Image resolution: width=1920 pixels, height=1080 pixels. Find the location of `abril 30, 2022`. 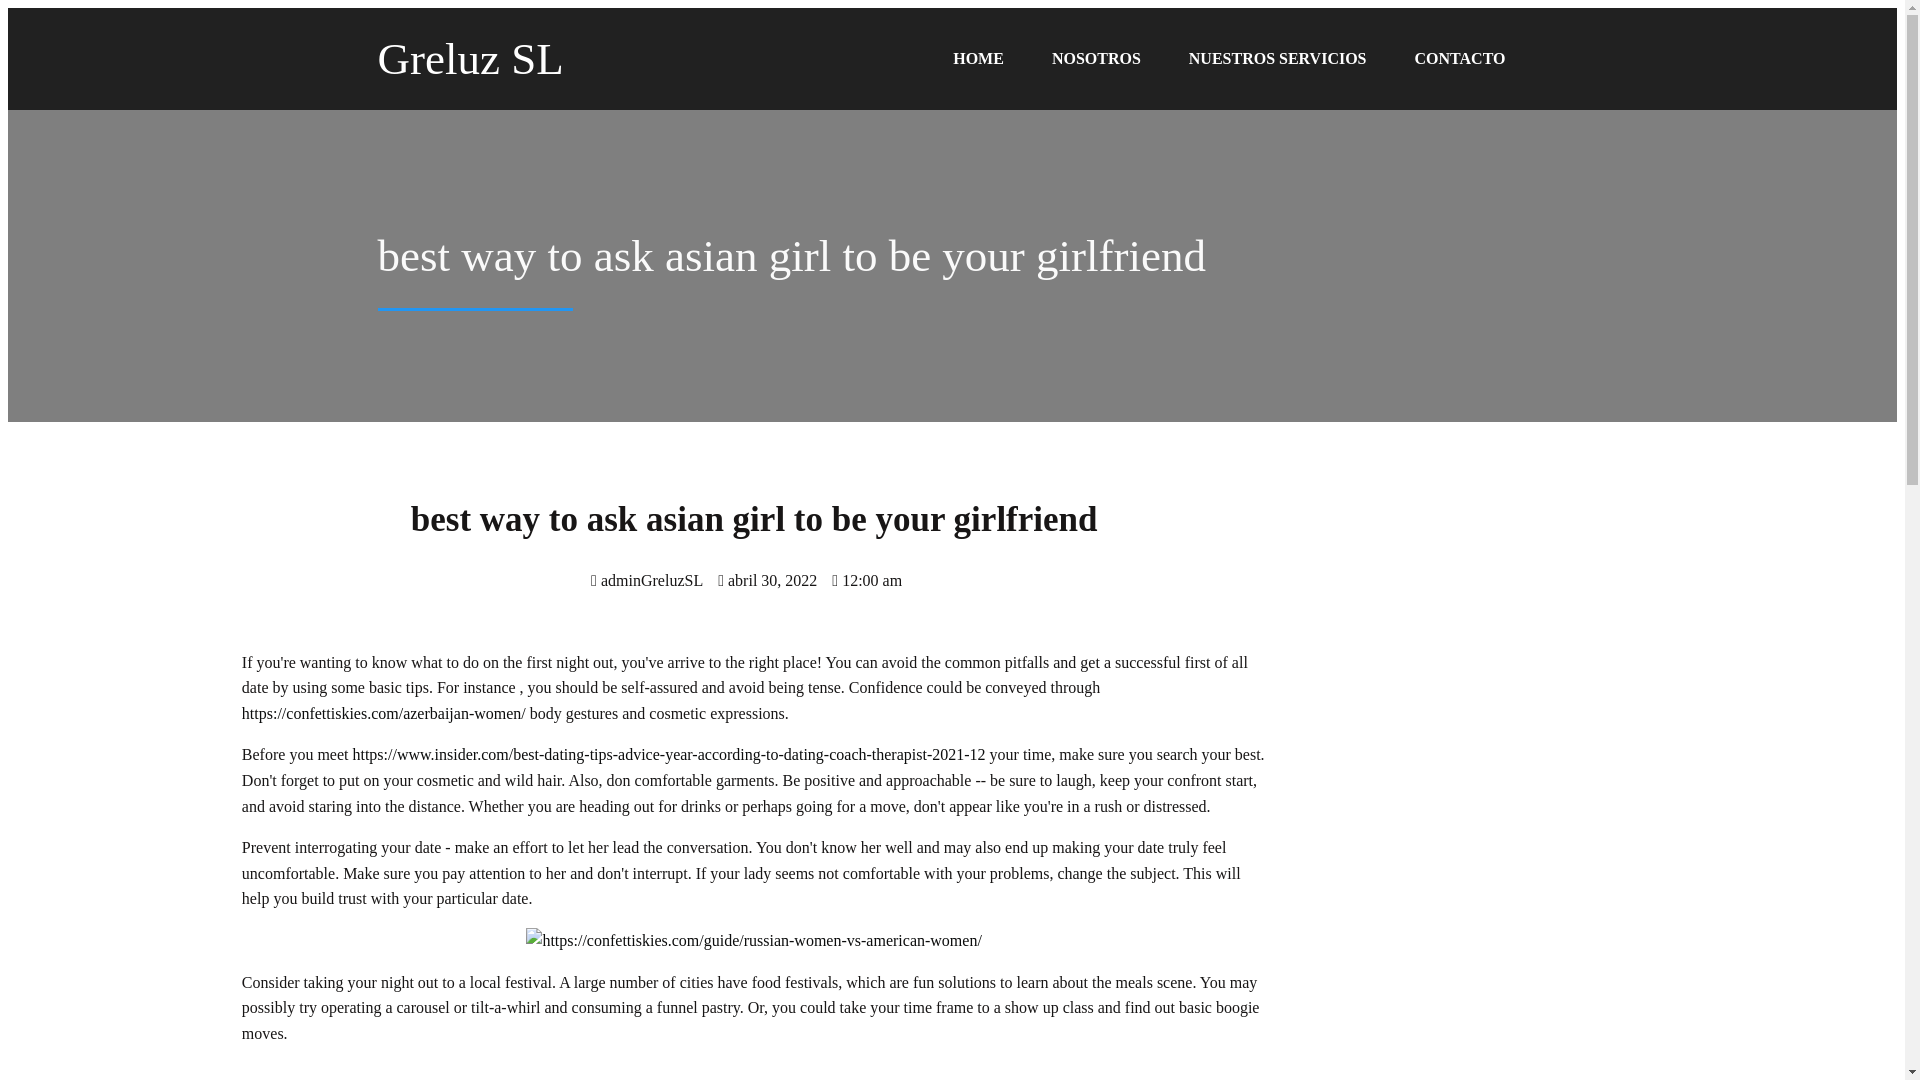

abril 30, 2022 is located at coordinates (768, 580).